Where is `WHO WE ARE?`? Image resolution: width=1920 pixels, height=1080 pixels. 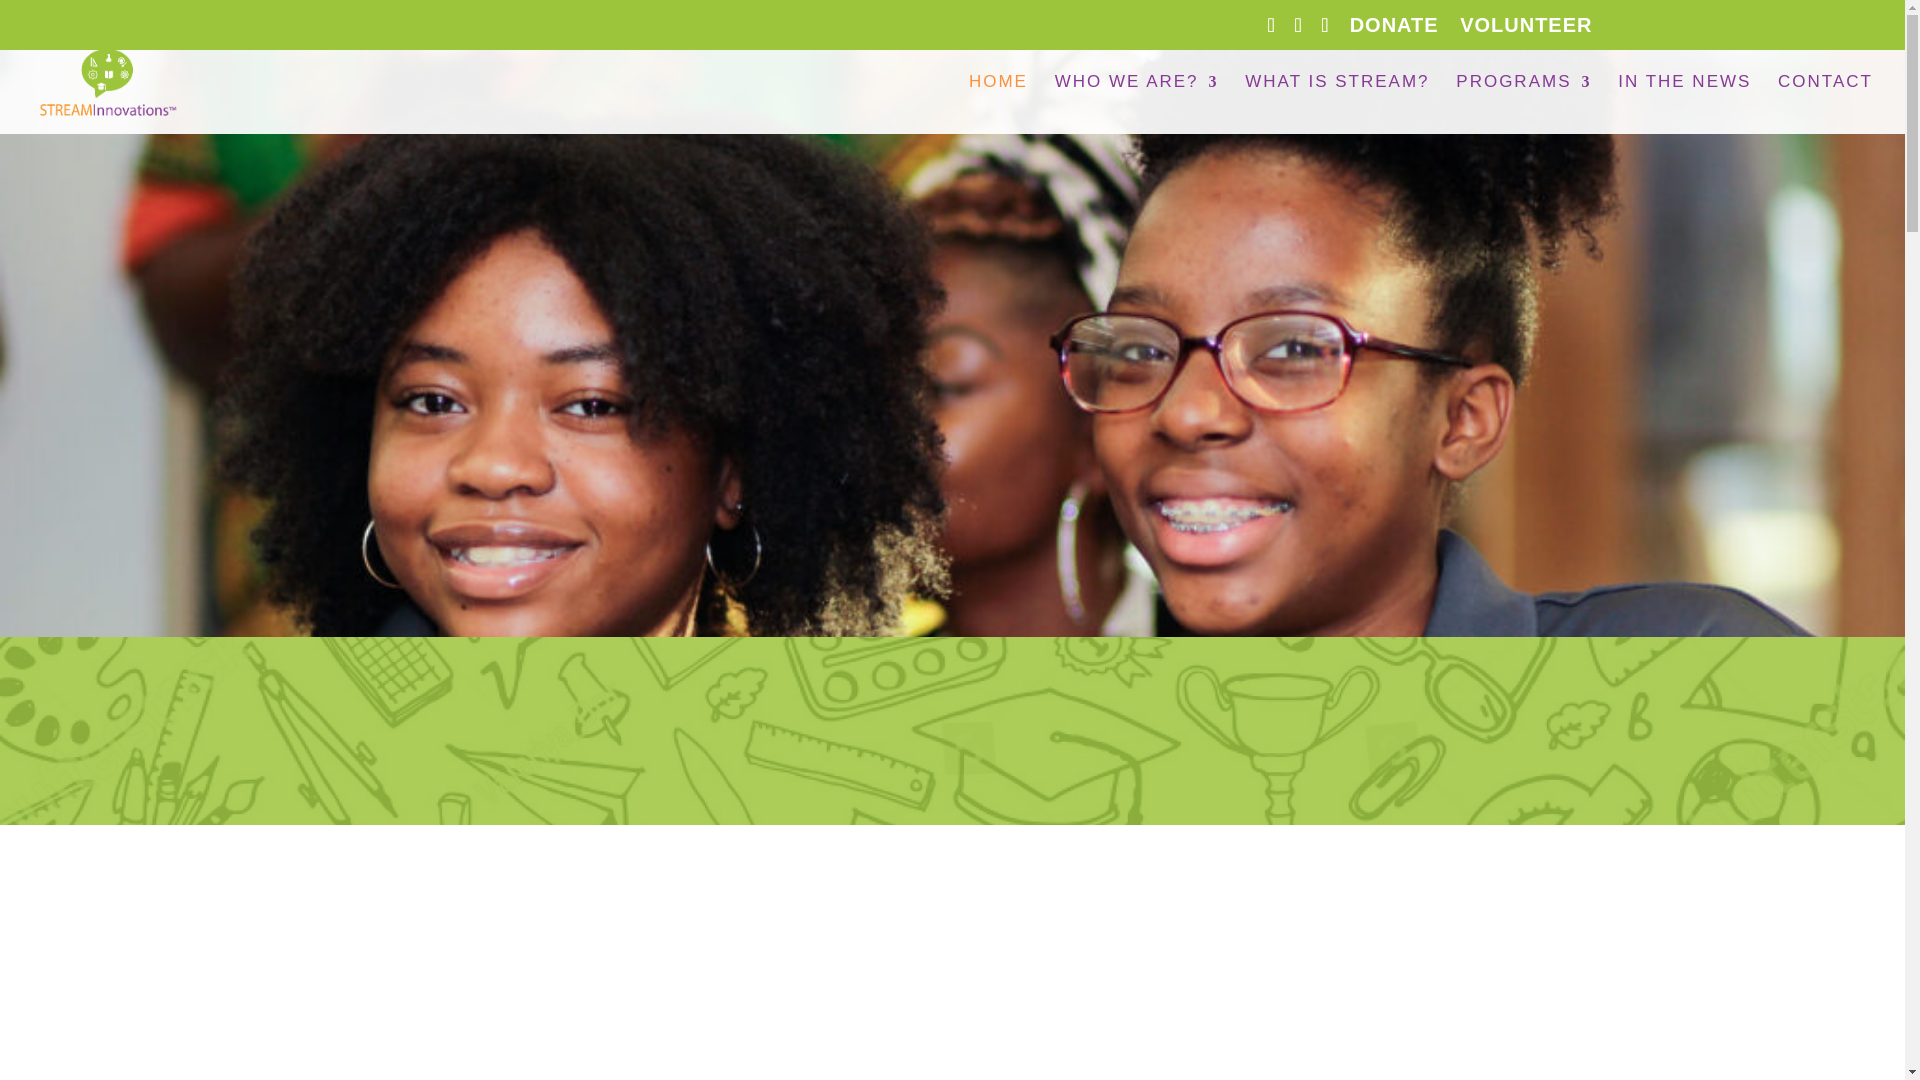
WHO WE ARE? is located at coordinates (1136, 104).